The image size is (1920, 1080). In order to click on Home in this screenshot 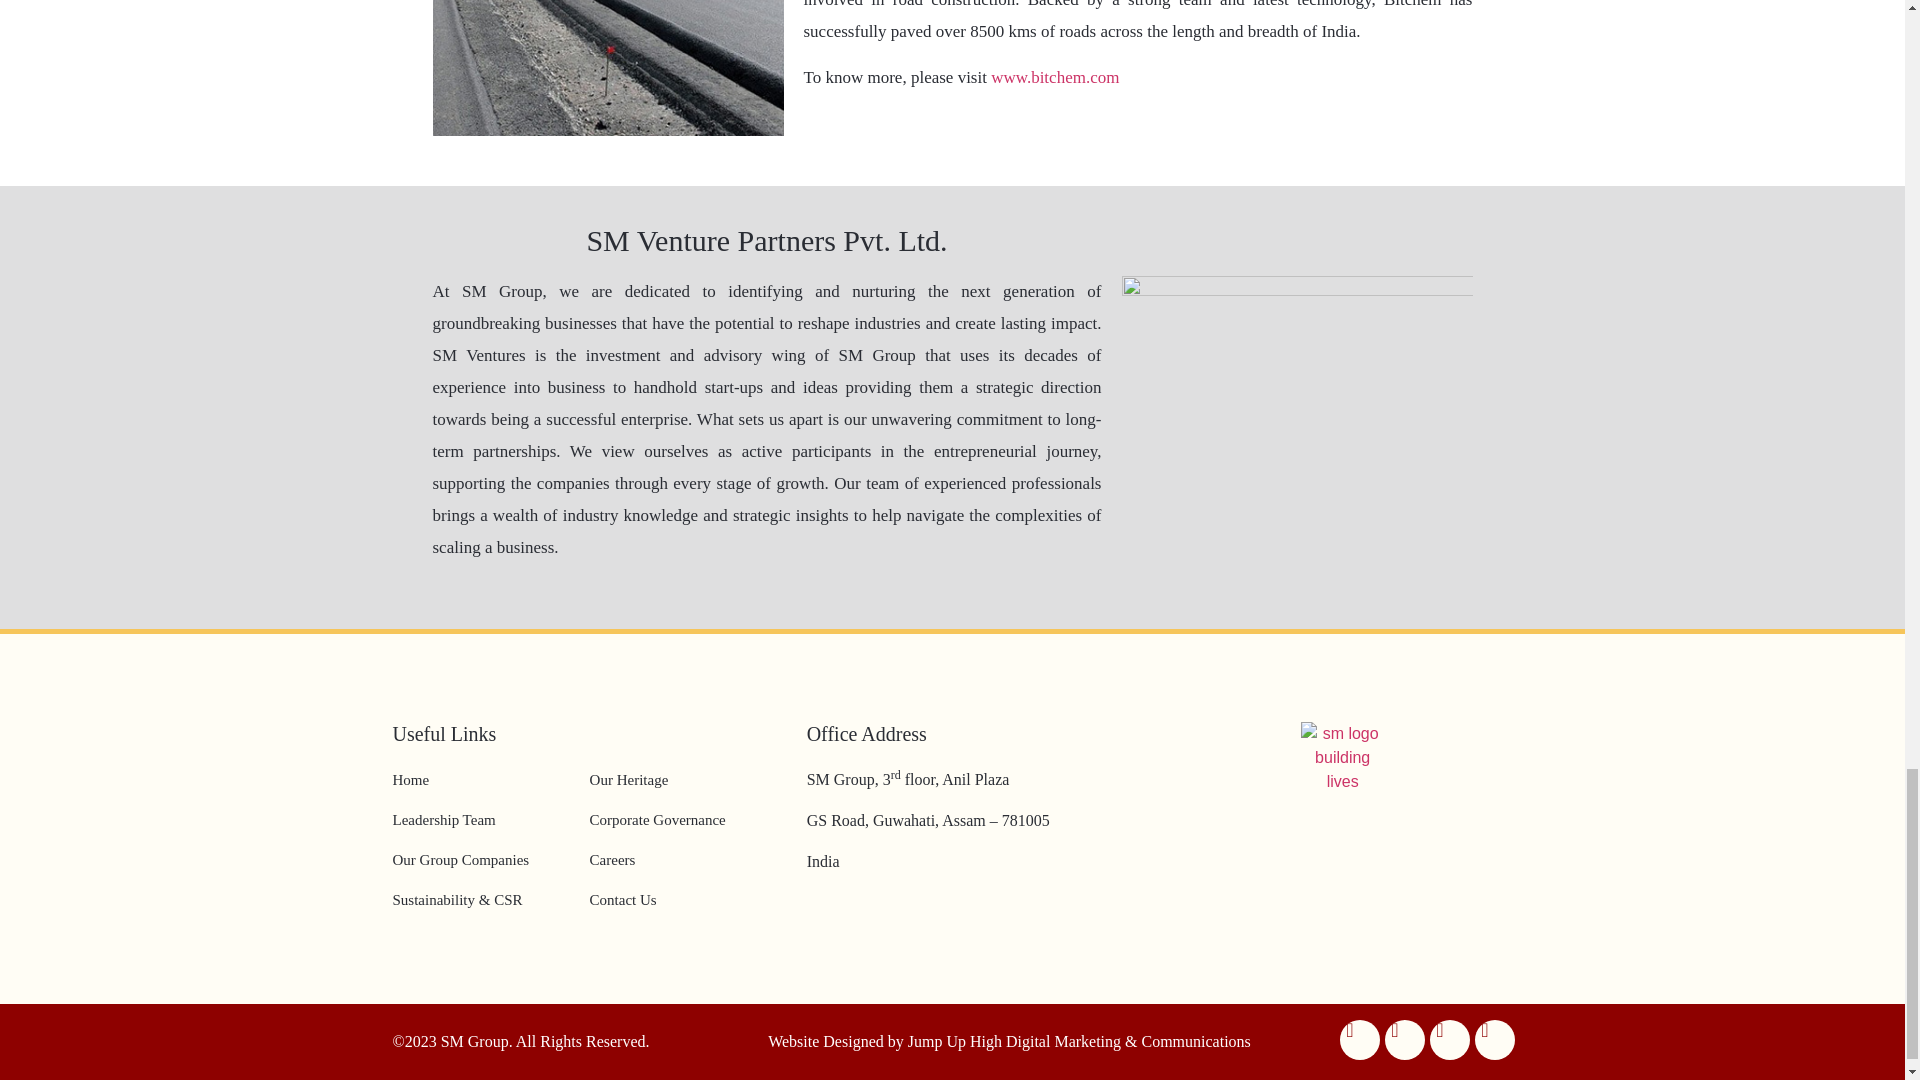, I will do `click(410, 780)`.